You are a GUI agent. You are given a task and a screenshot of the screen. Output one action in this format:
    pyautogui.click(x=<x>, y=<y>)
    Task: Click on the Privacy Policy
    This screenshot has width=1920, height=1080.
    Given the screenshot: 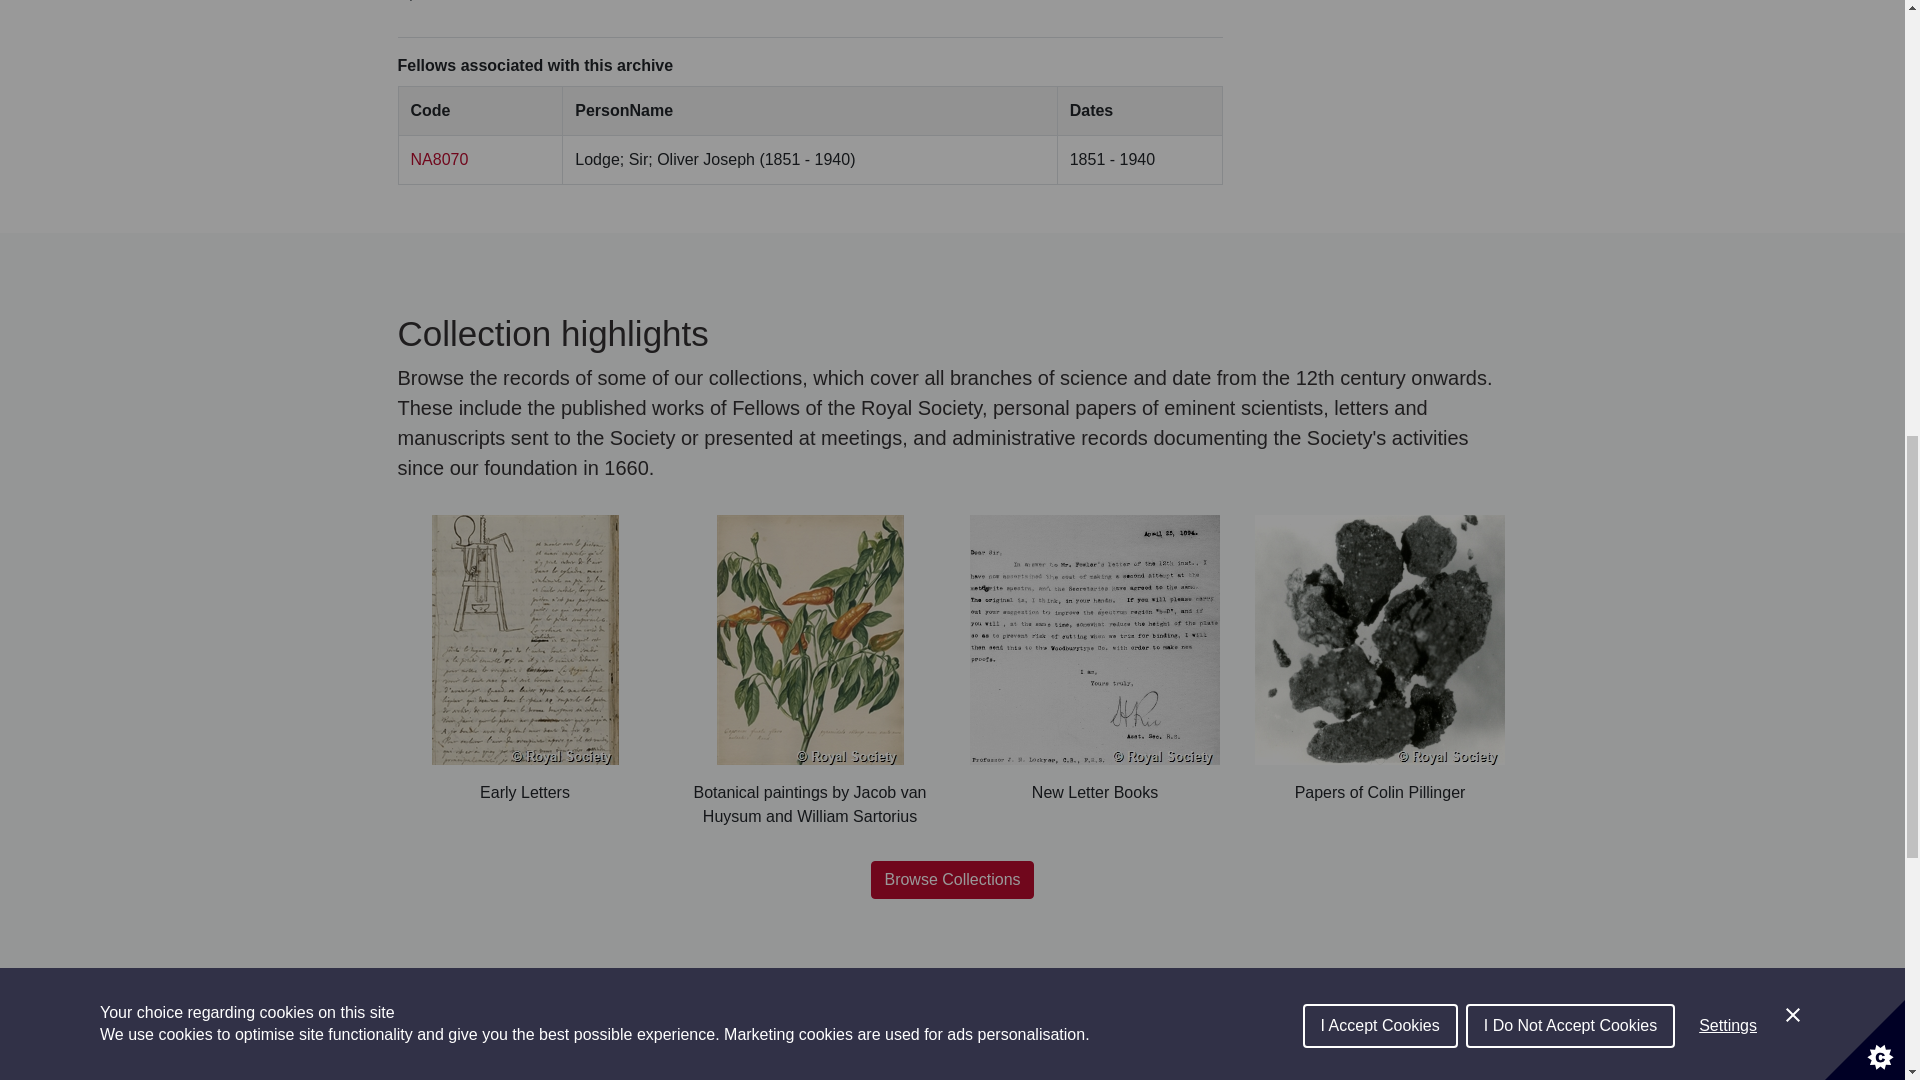 What is the action you would take?
    pyautogui.click(x=518, y=1024)
    